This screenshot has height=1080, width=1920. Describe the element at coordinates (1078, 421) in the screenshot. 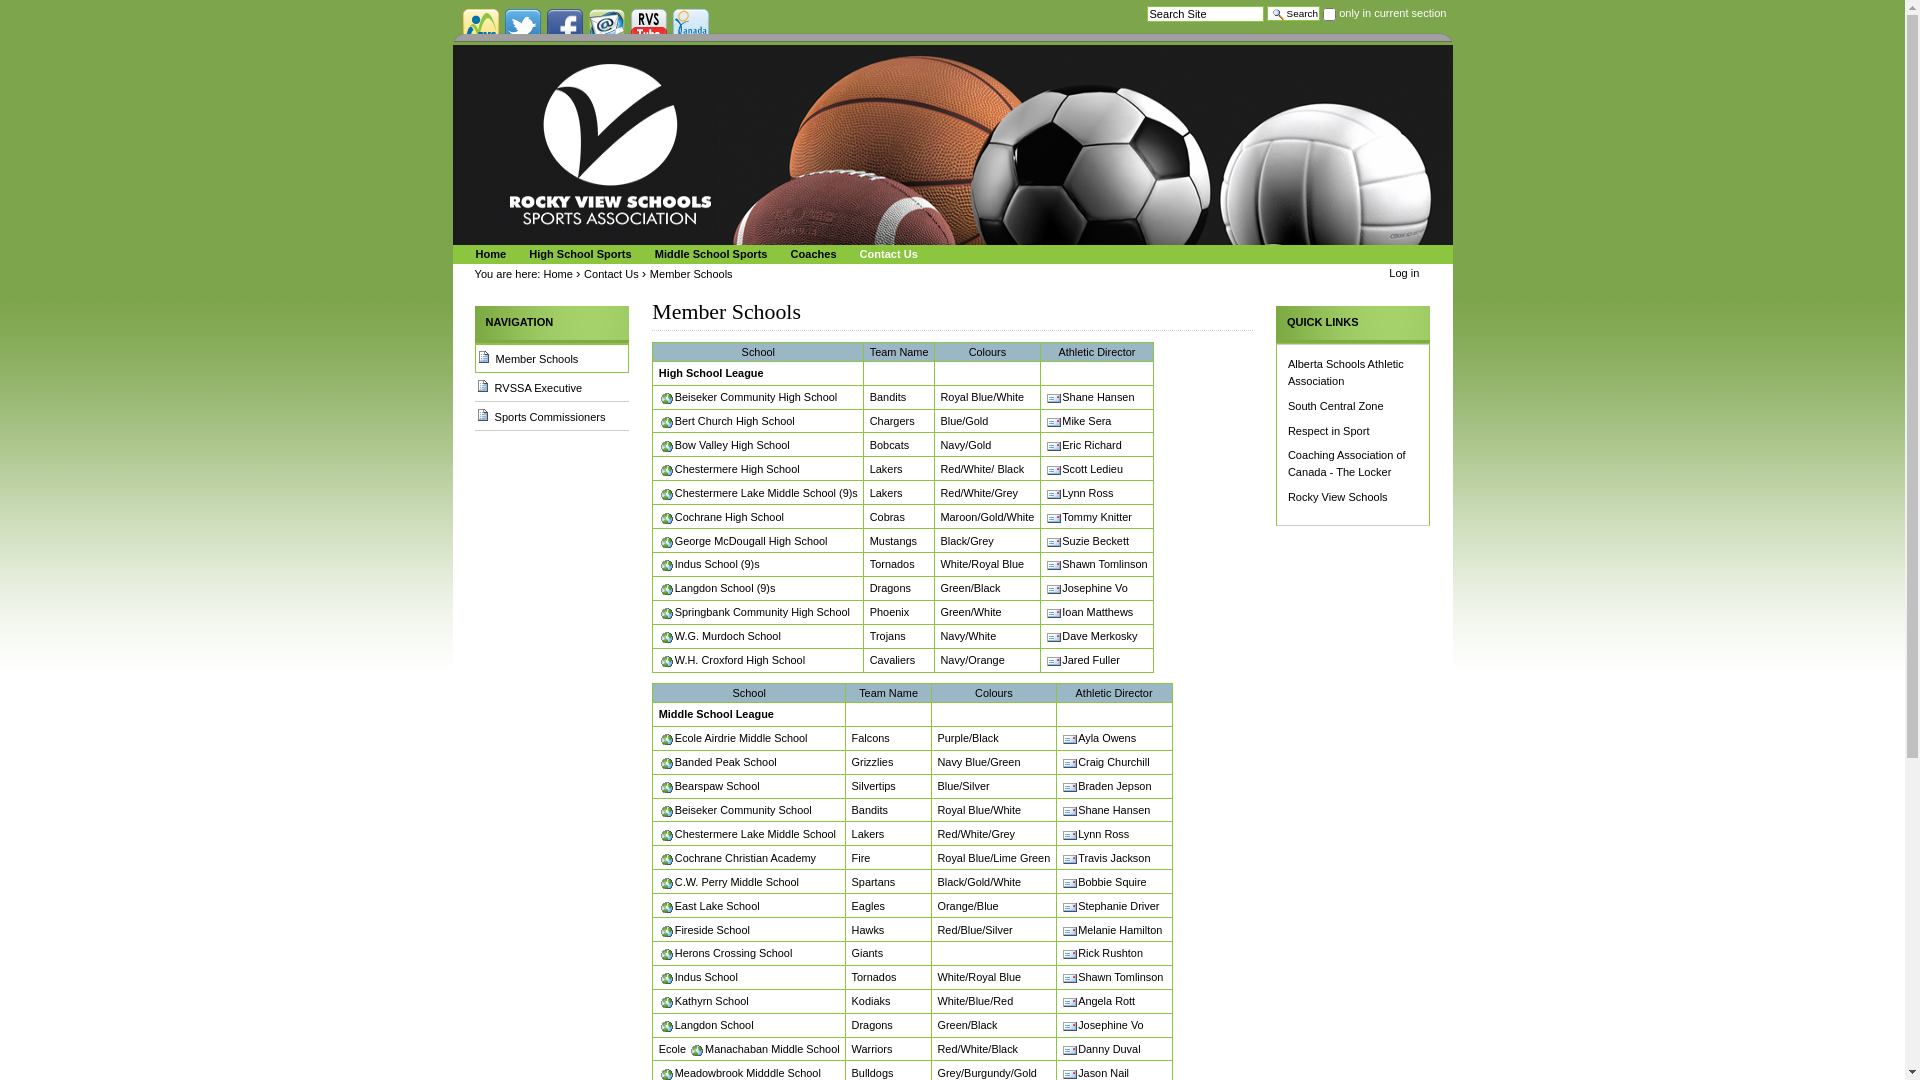

I see `Mike Sera` at that location.